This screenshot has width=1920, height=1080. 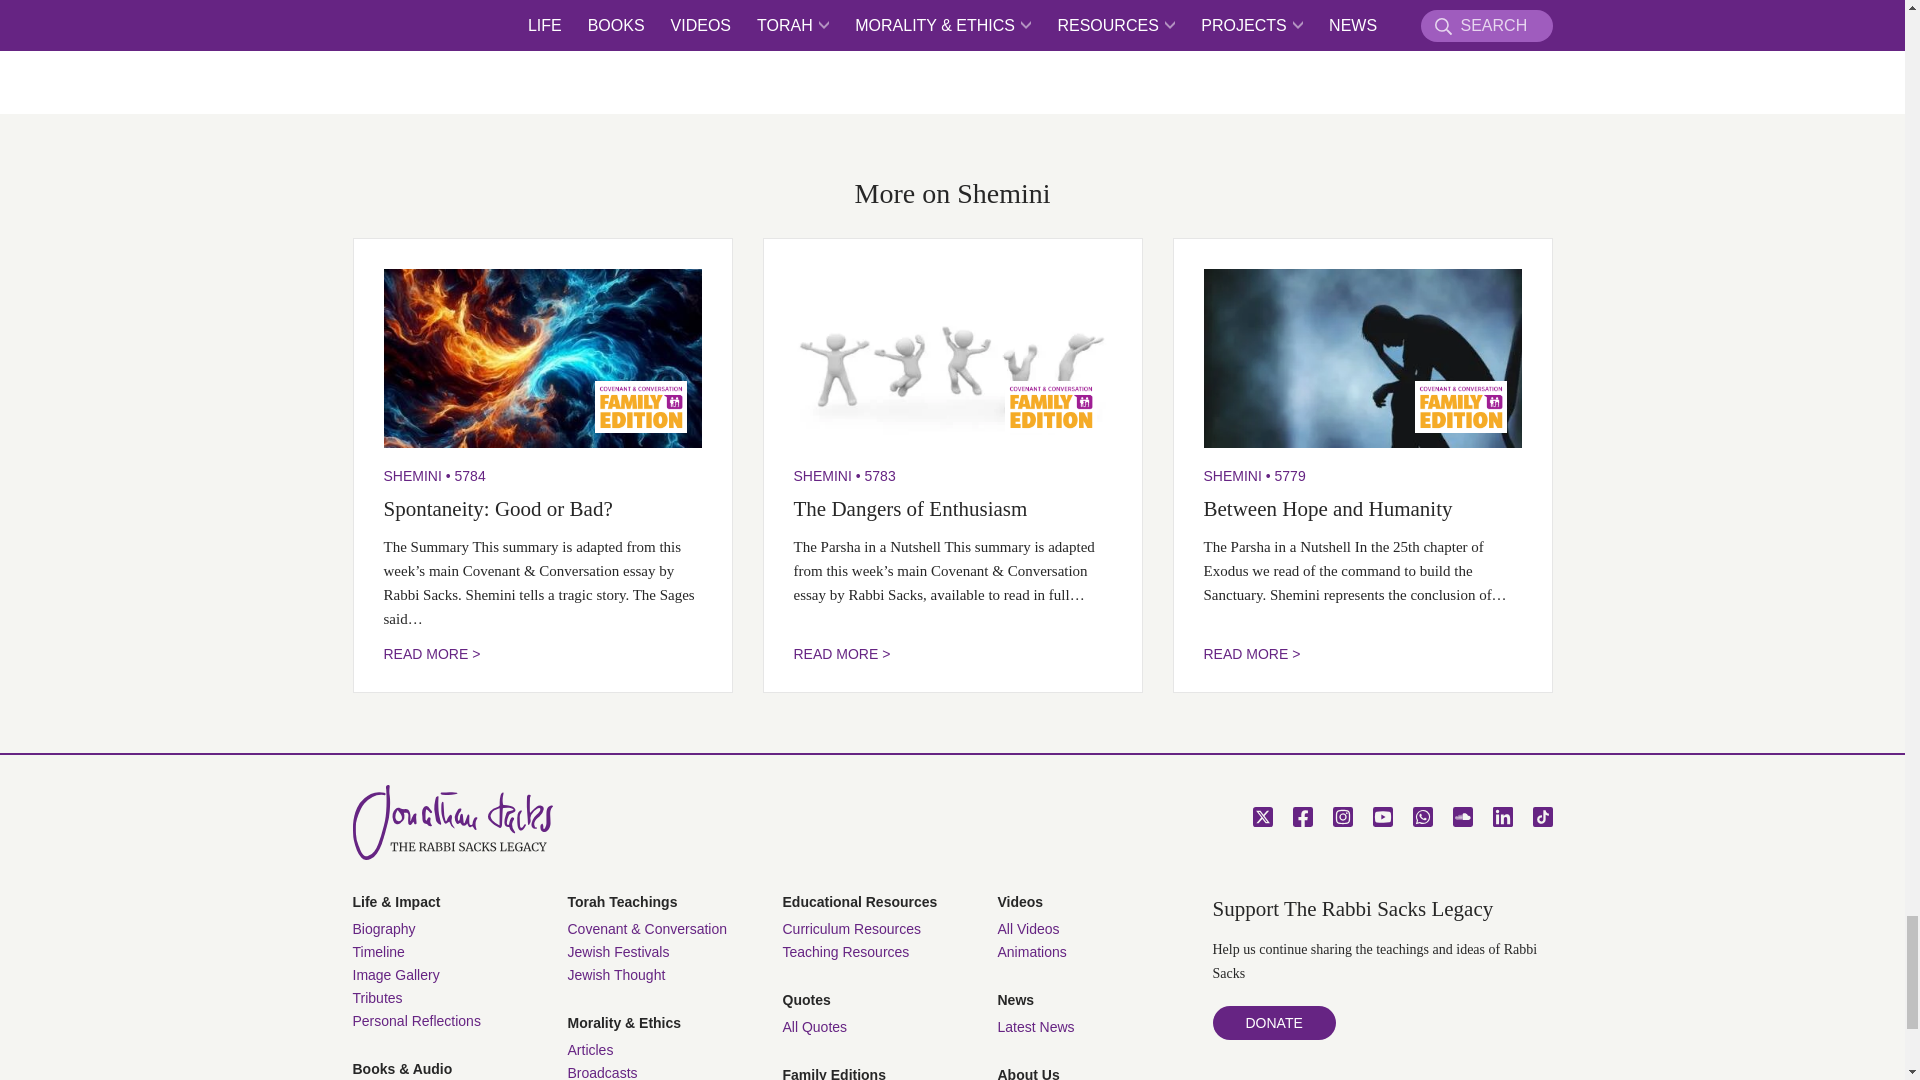 What do you see at coordinates (1342, 816) in the screenshot?
I see `Instagram` at bounding box center [1342, 816].